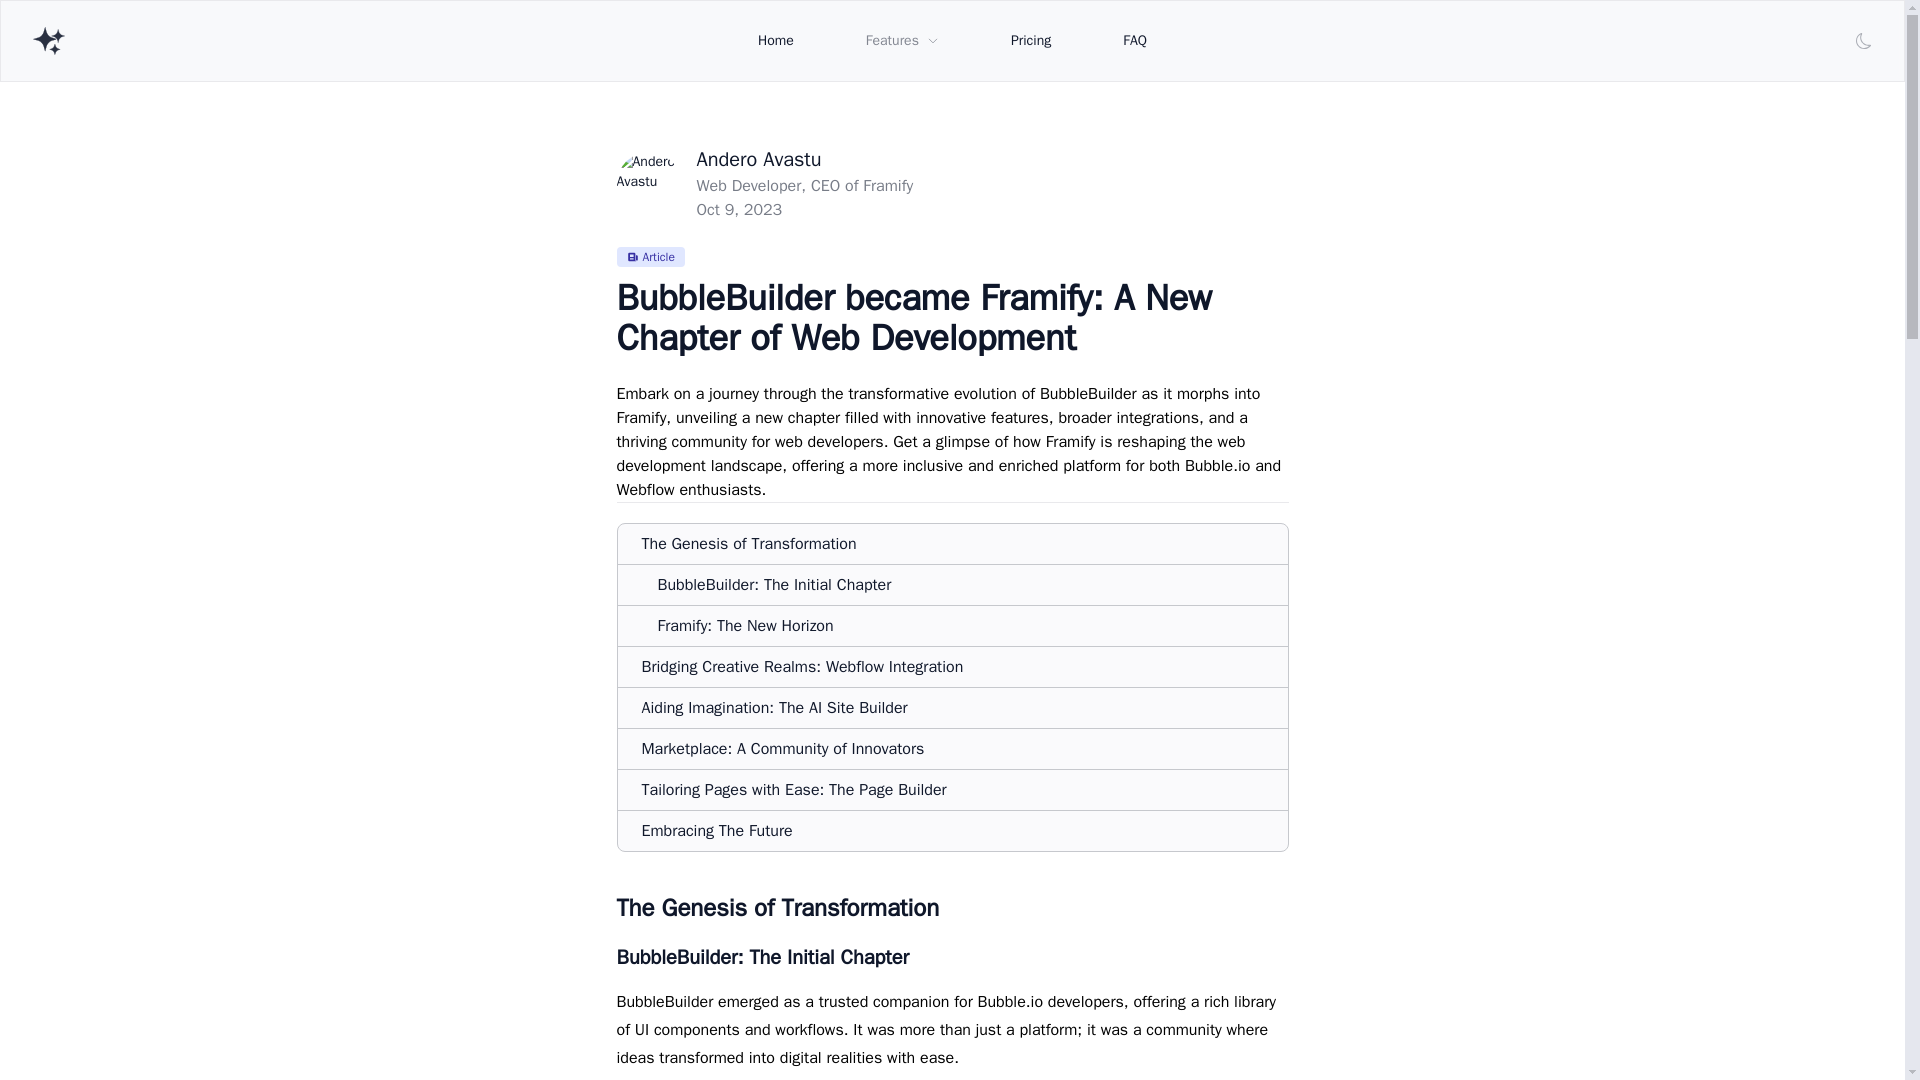 The height and width of the screenshot is (1080, 1920). Describe the element at coordinates (802, 666) in the screenshot. I see `Bridging Creative Realms: Webflow Integration` at that location.